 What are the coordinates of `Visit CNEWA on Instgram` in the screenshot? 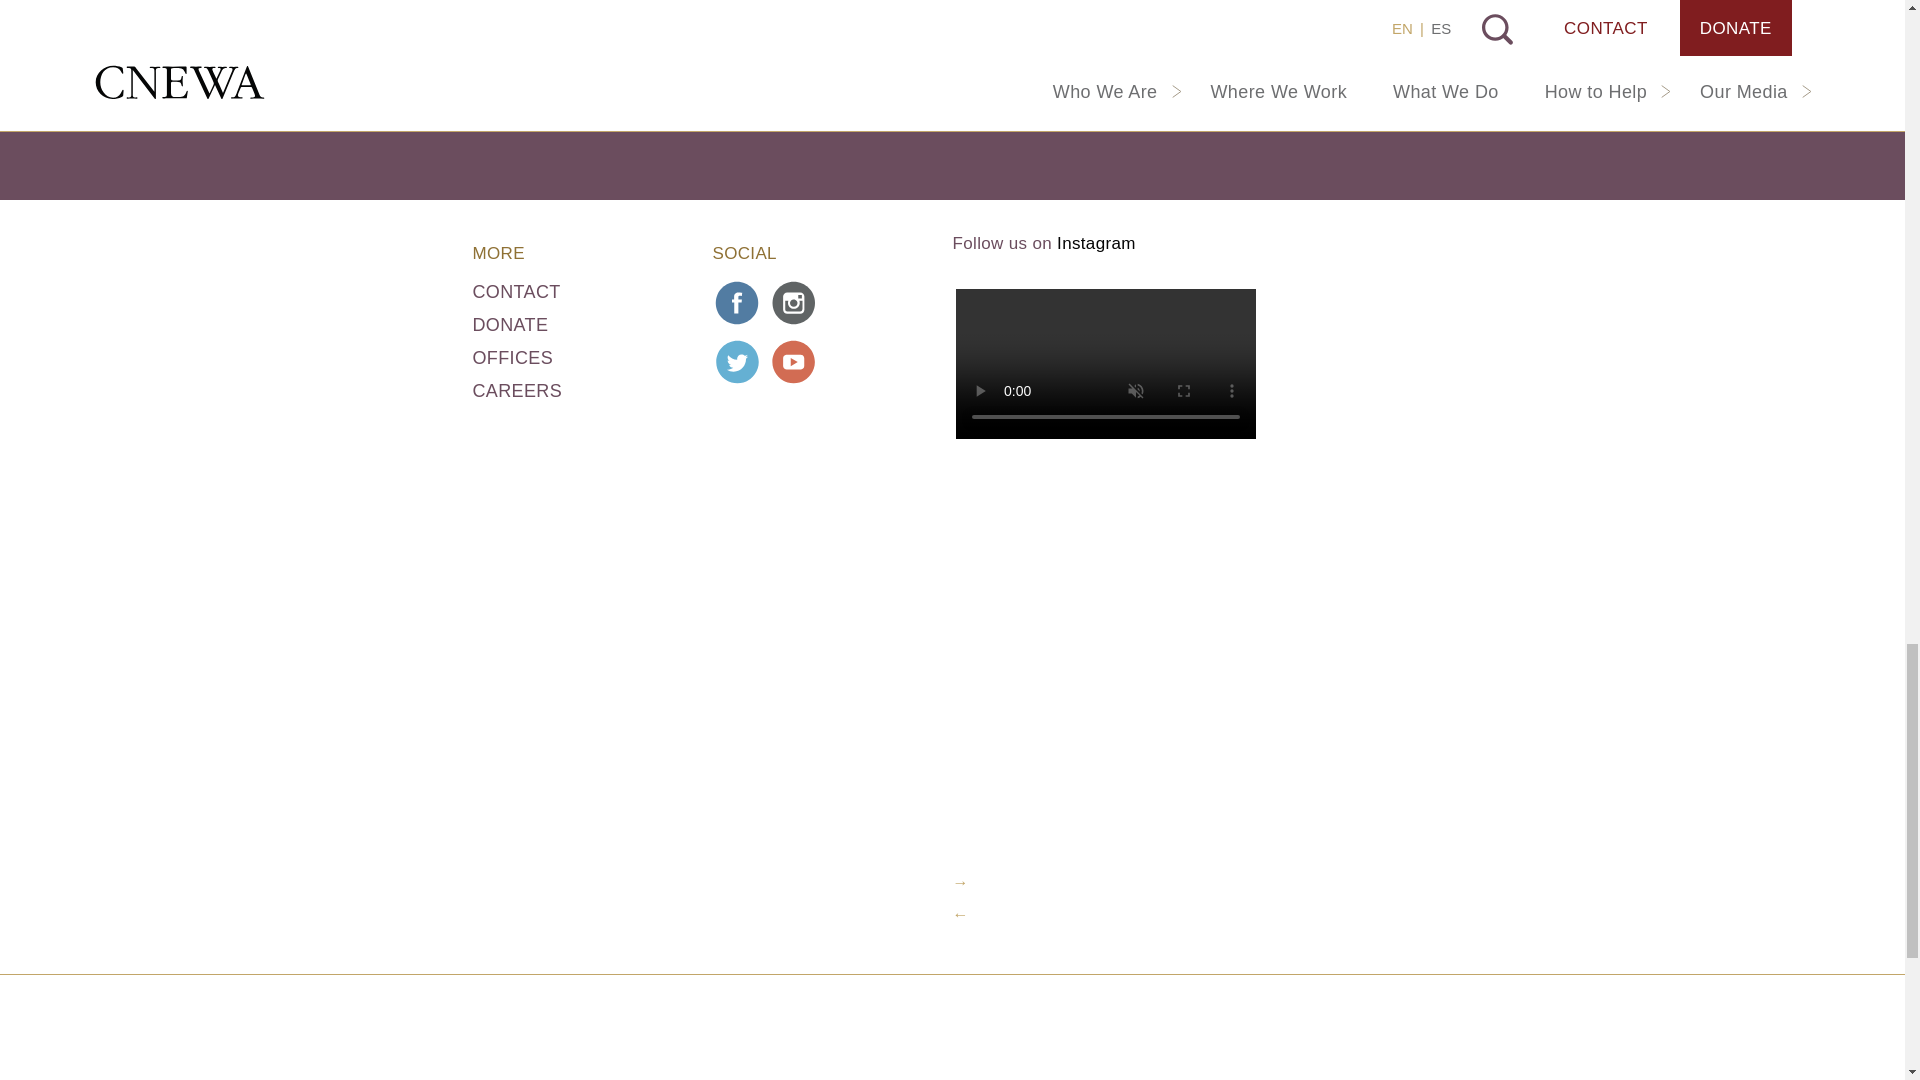 It's located at (794, 302).